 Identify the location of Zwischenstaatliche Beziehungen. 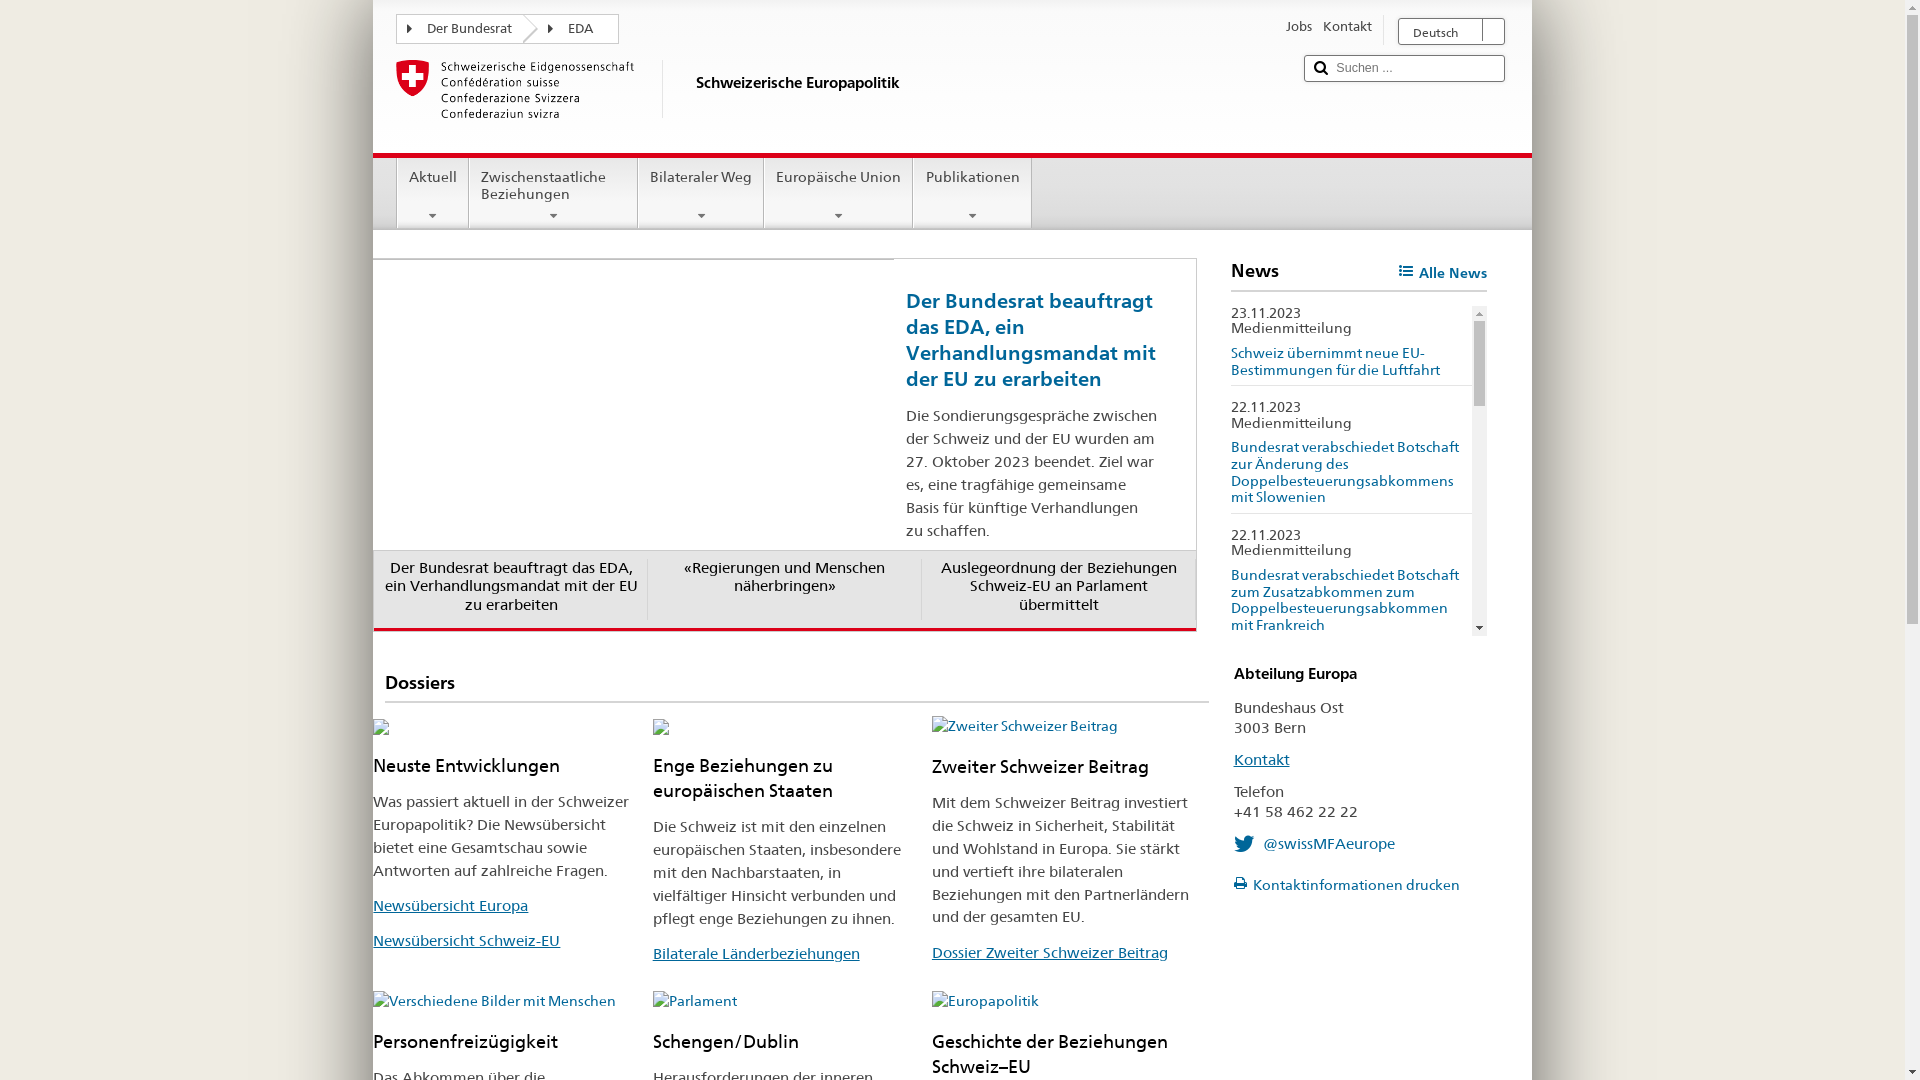
(554, 190).